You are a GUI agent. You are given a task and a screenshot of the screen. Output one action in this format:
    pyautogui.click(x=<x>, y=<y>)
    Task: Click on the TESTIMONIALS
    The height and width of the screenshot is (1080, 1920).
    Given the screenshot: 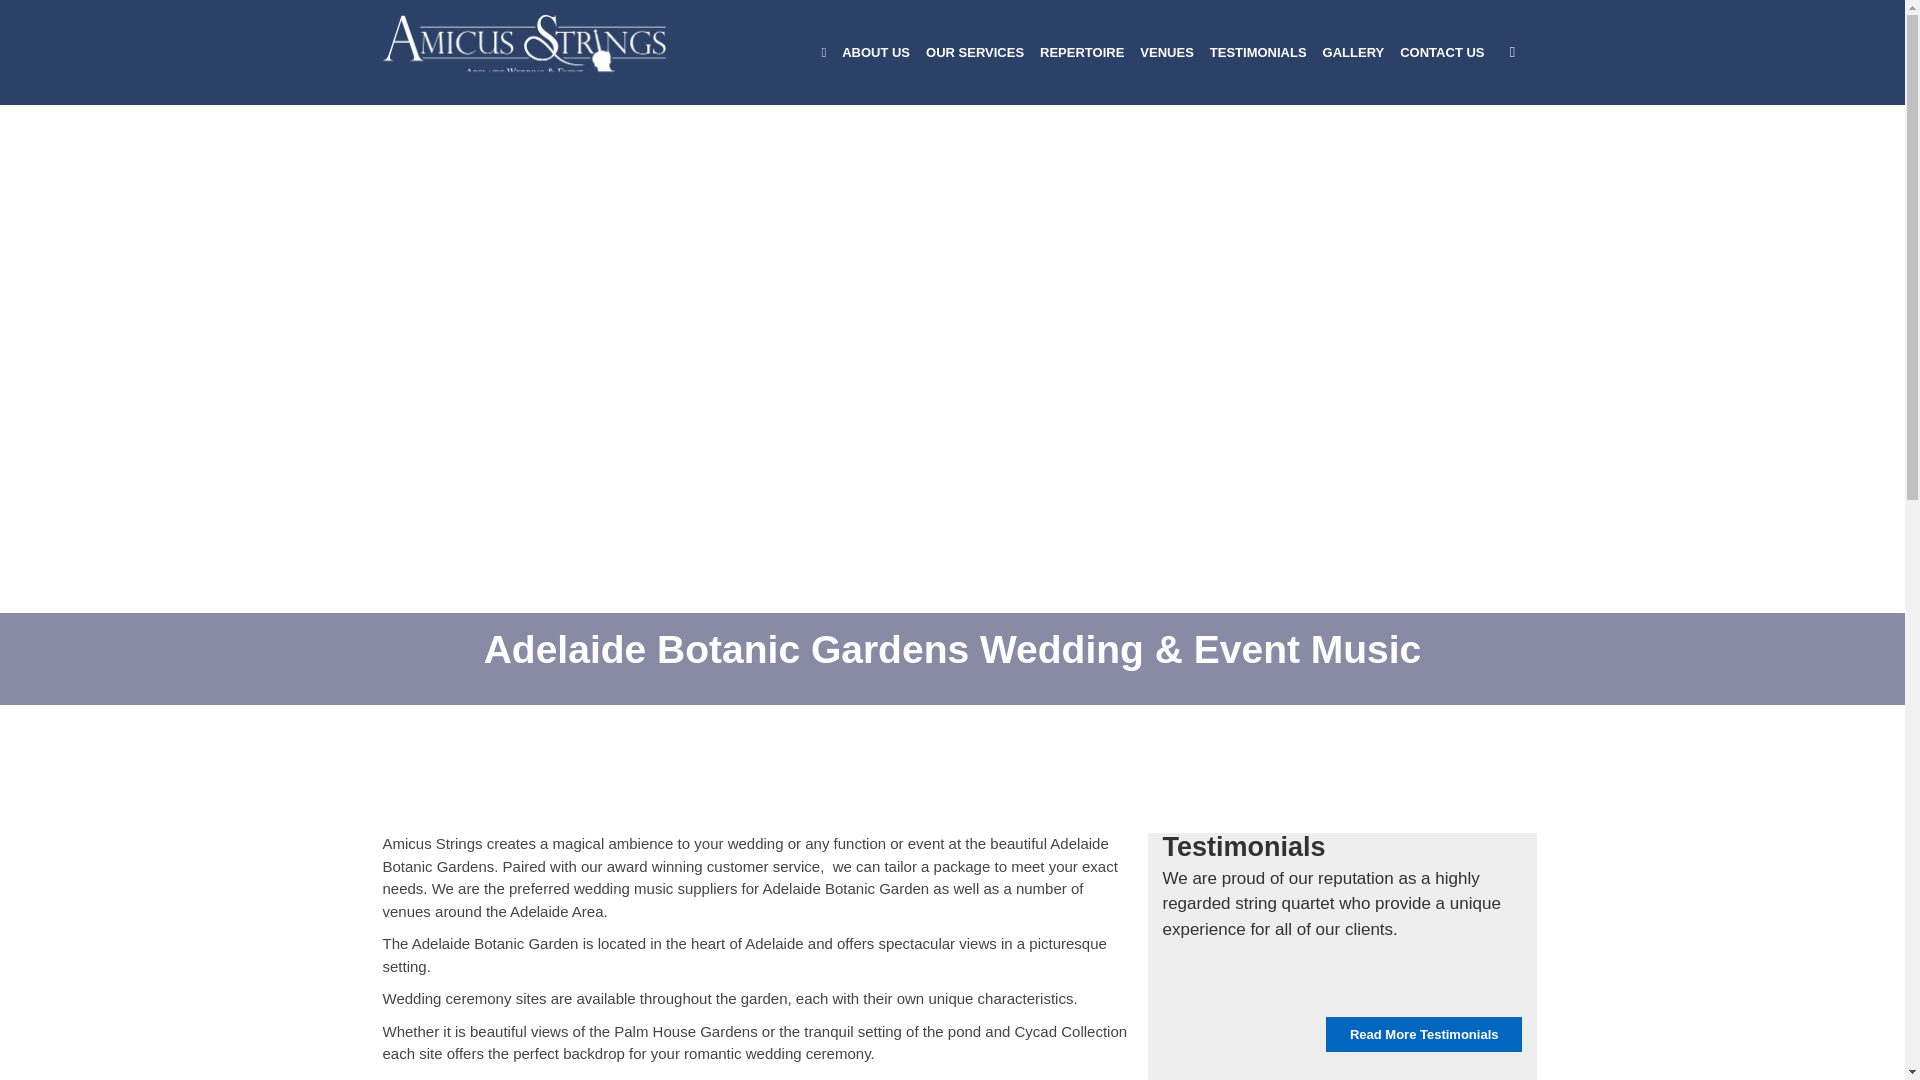 What is the action you would take?
    pyautogui.click(x=1258, y=52)
    